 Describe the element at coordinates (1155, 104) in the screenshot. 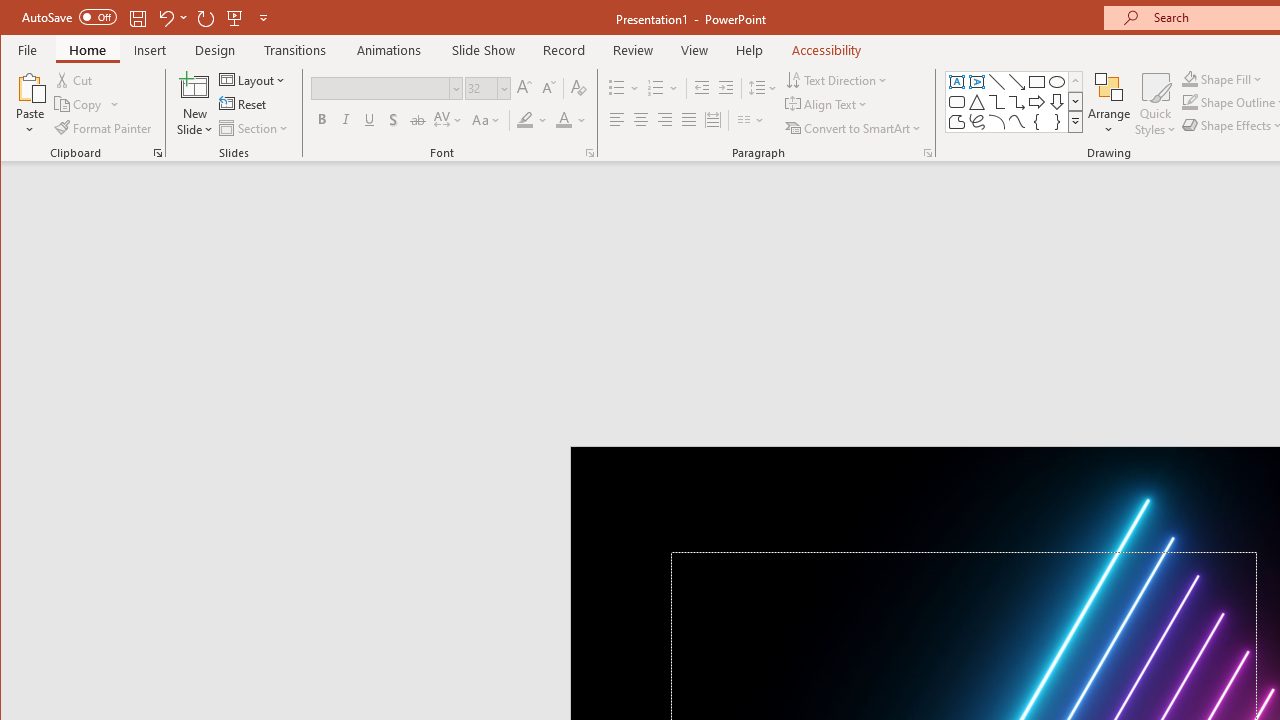

I see `Quick Styles` at that location.